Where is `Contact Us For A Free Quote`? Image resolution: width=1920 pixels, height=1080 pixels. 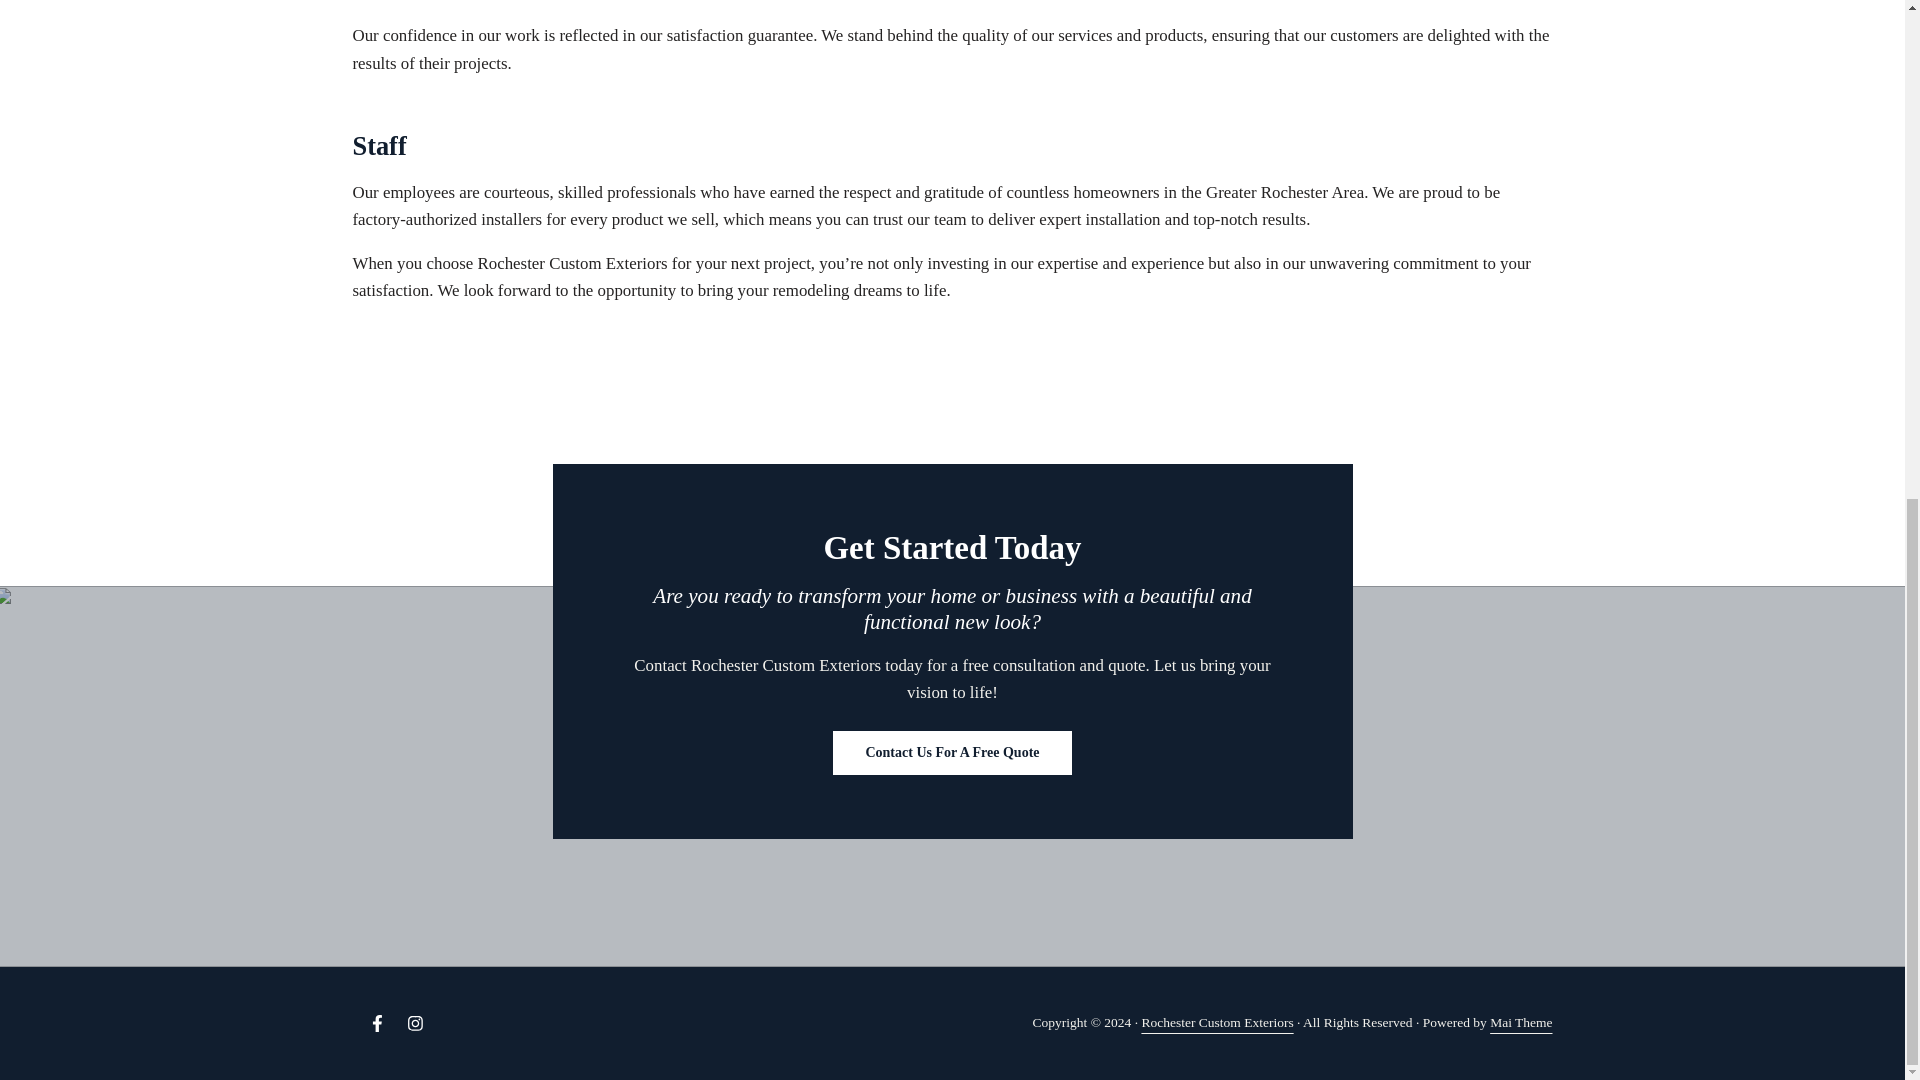
Contact Us For A Free Quote is located at coordinates (952, 753).